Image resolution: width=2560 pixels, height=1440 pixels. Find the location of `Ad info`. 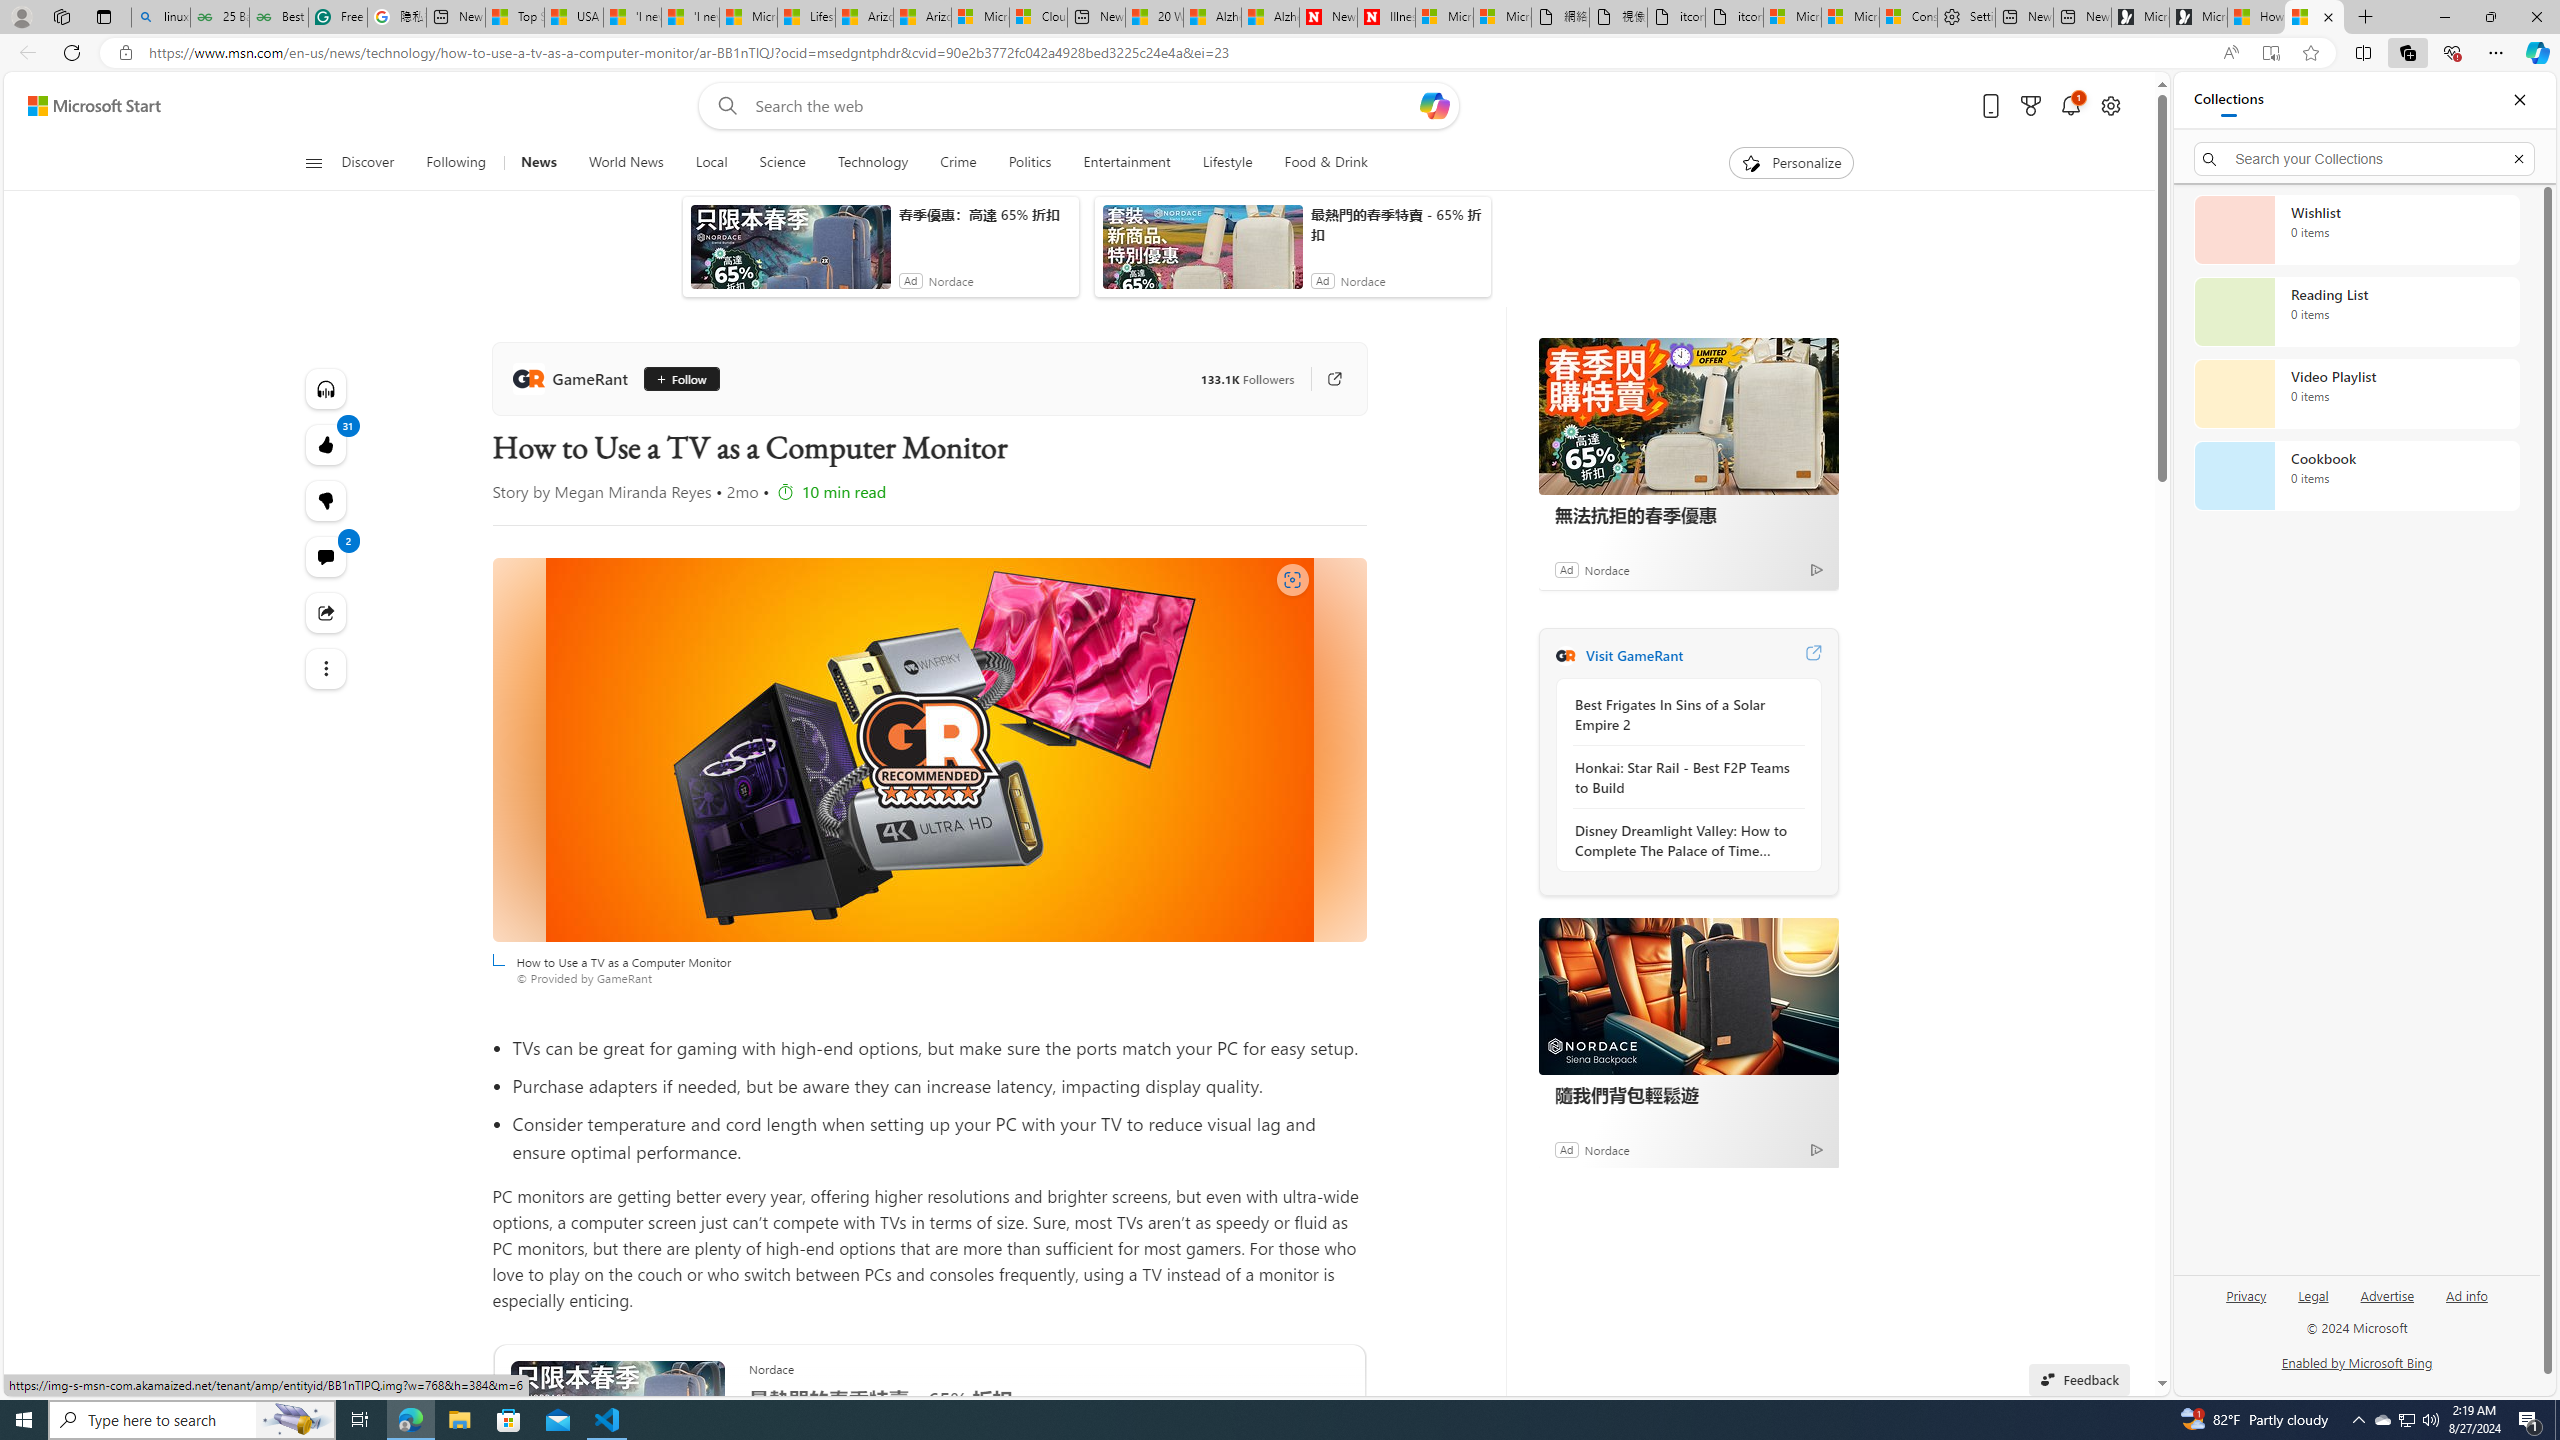

Ad info is located at coordinates (2466, 1304).